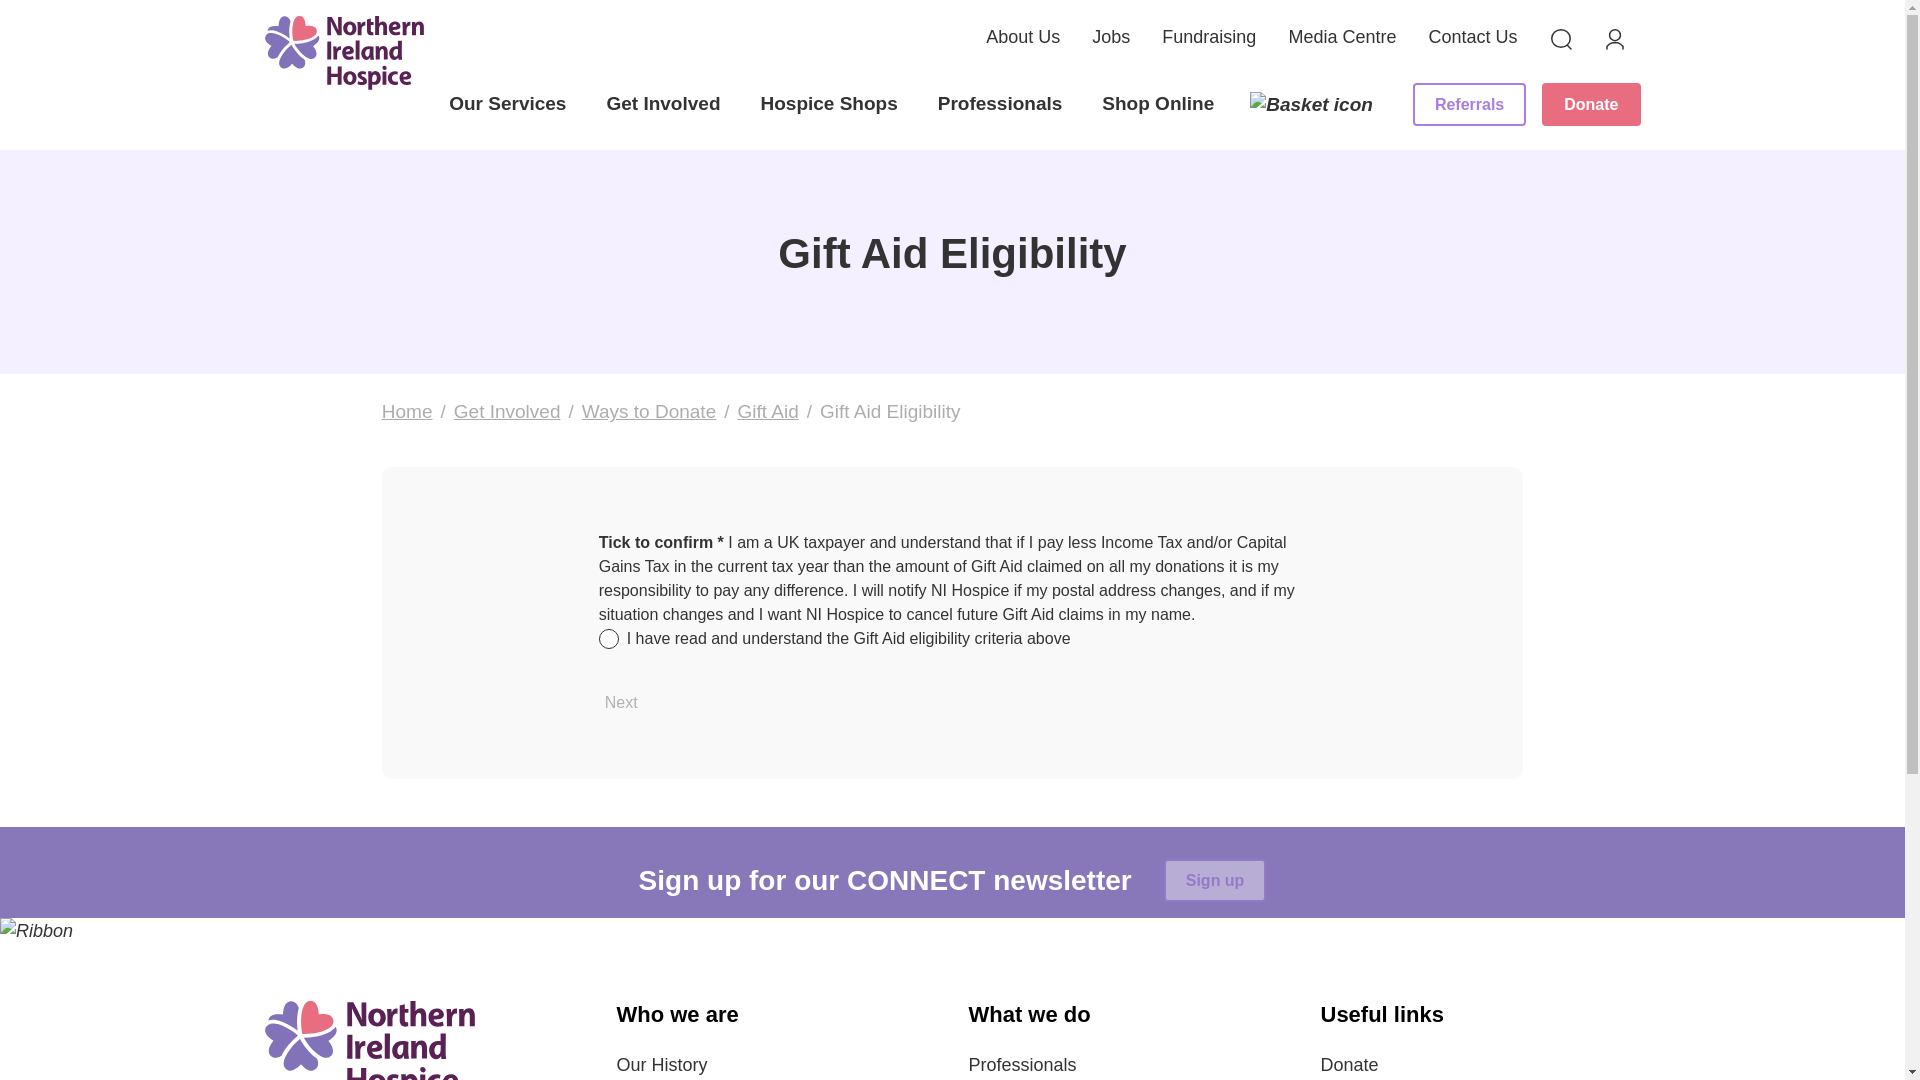 The height and width of the screenshot is (1080, 1920). What do you see at coordinates (621, 702) in the screenshot?
I see `Next` at bounding box center [621, 702].